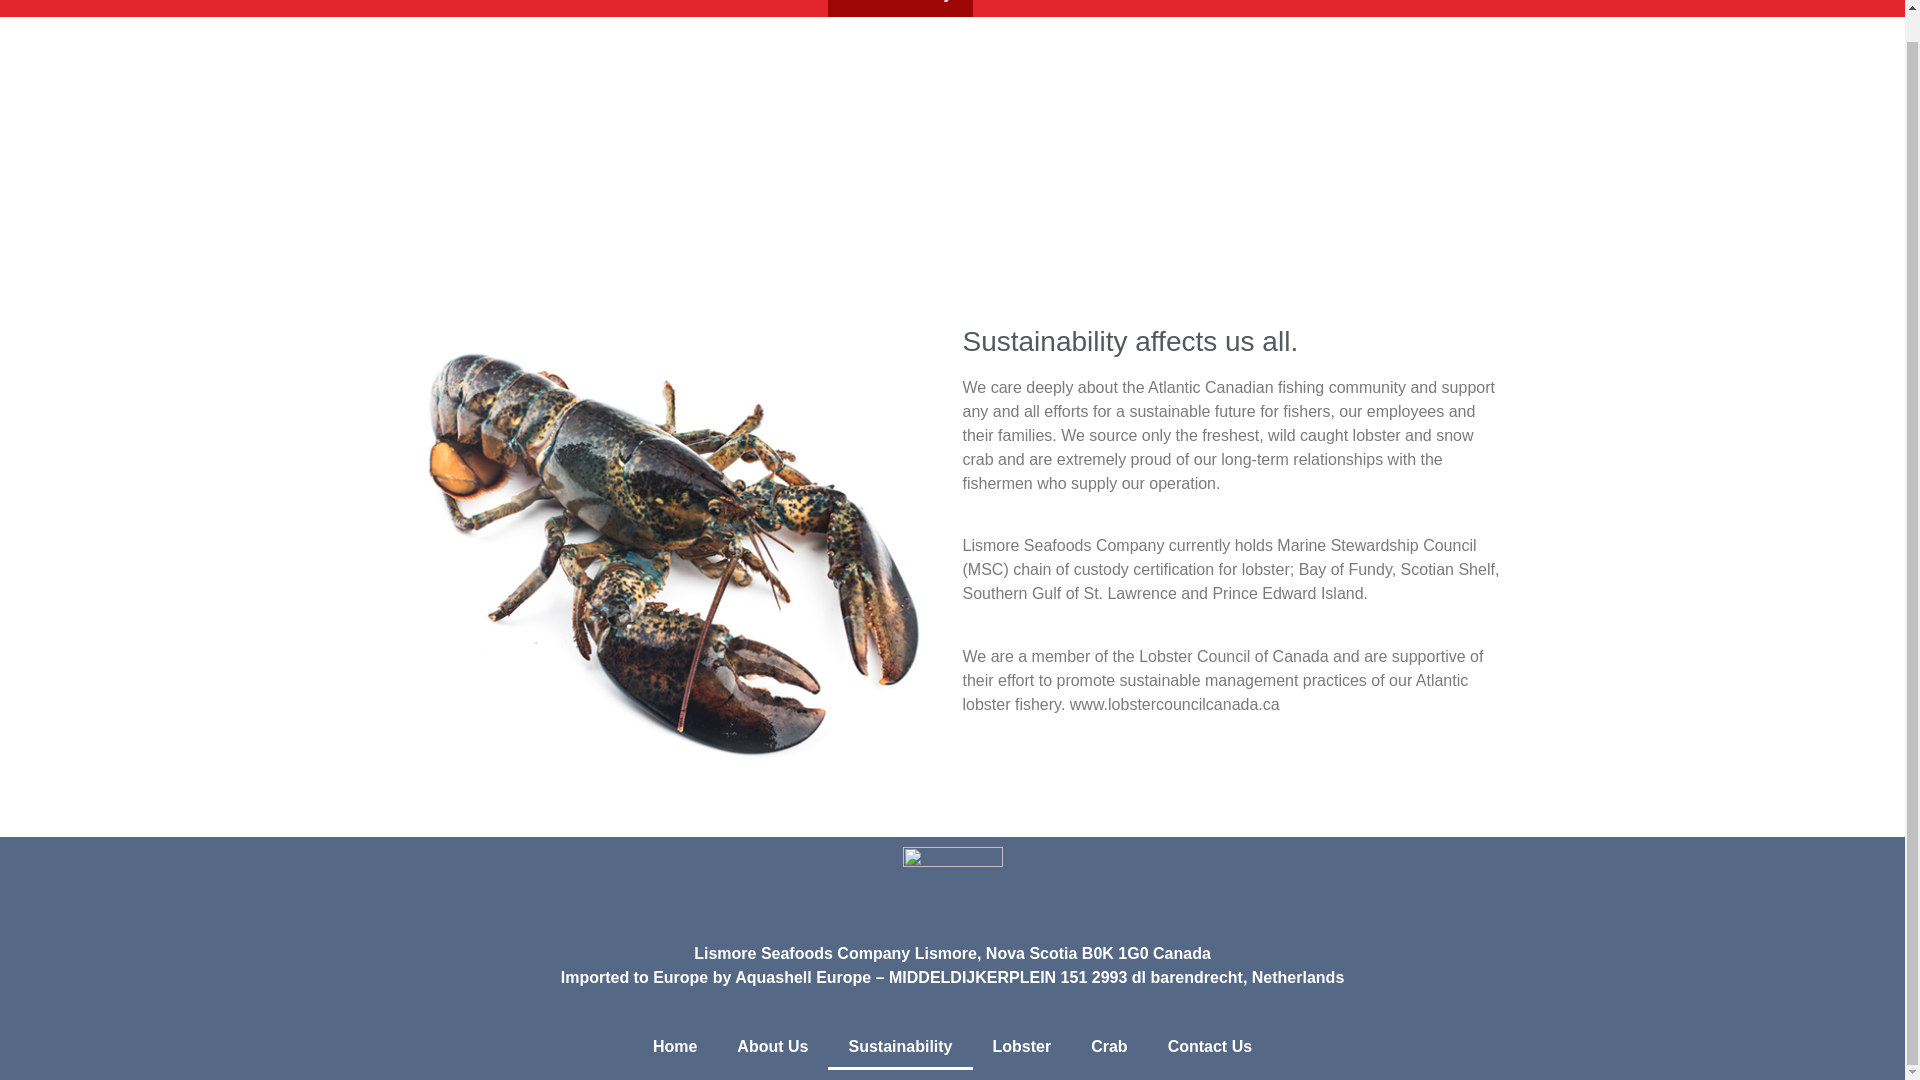 The height and width of the screenshot is (1080, 1920). Describe the element at coordinates (772, 8) in the screenshot. I see `About Us` at that location.